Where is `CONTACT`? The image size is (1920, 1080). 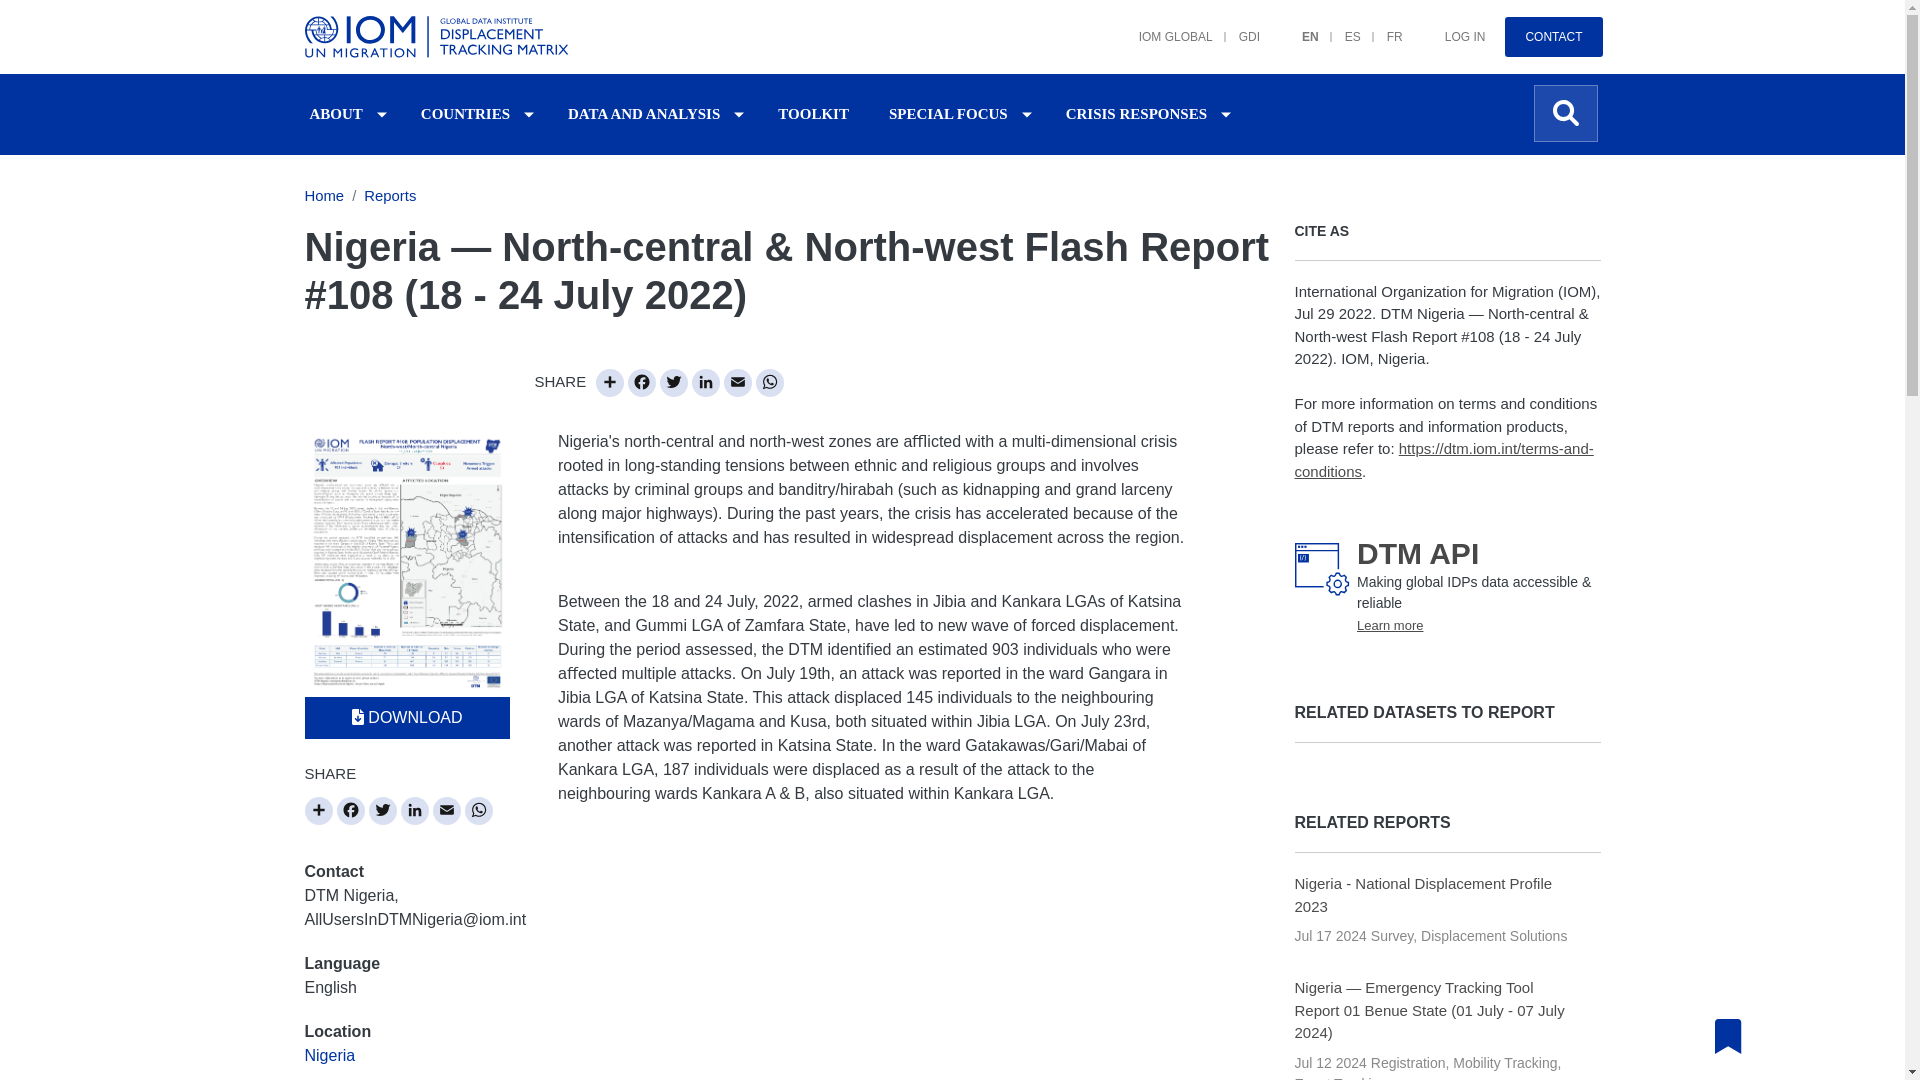 CONTACT is located at coordinates (1553, 37).